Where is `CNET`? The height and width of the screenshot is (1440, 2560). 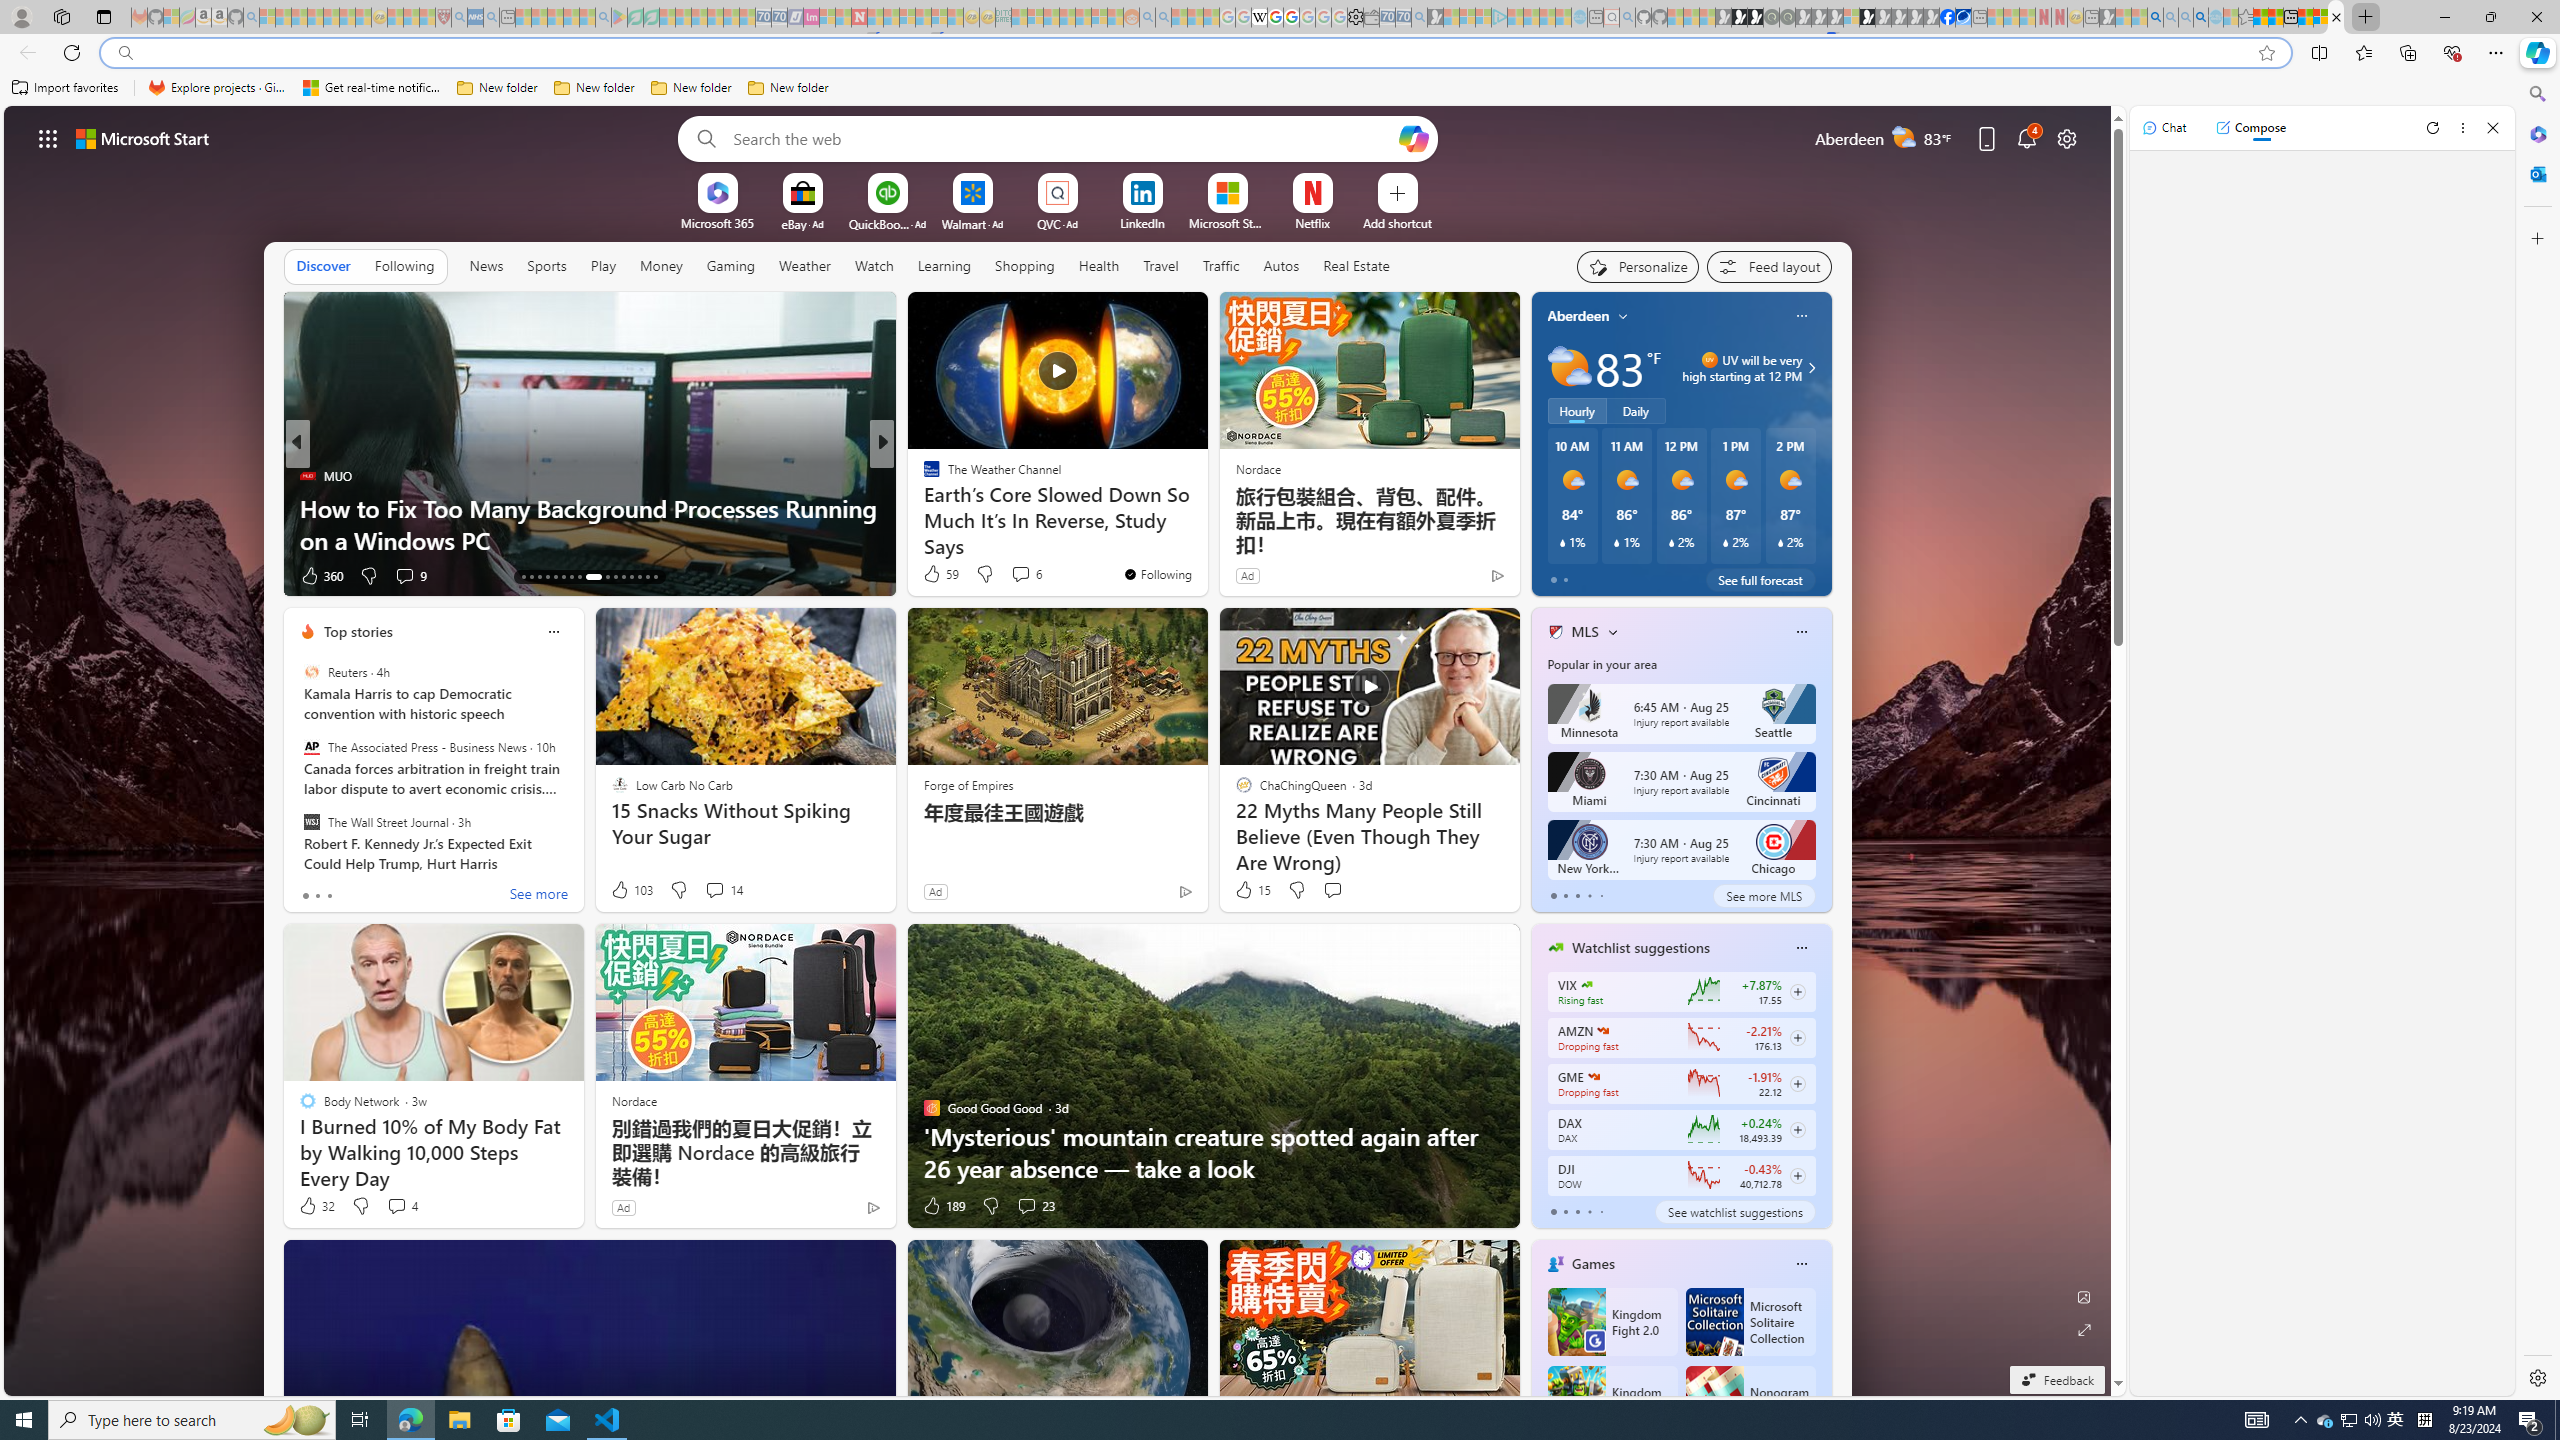 CNET is located at coordinates (922, 476).